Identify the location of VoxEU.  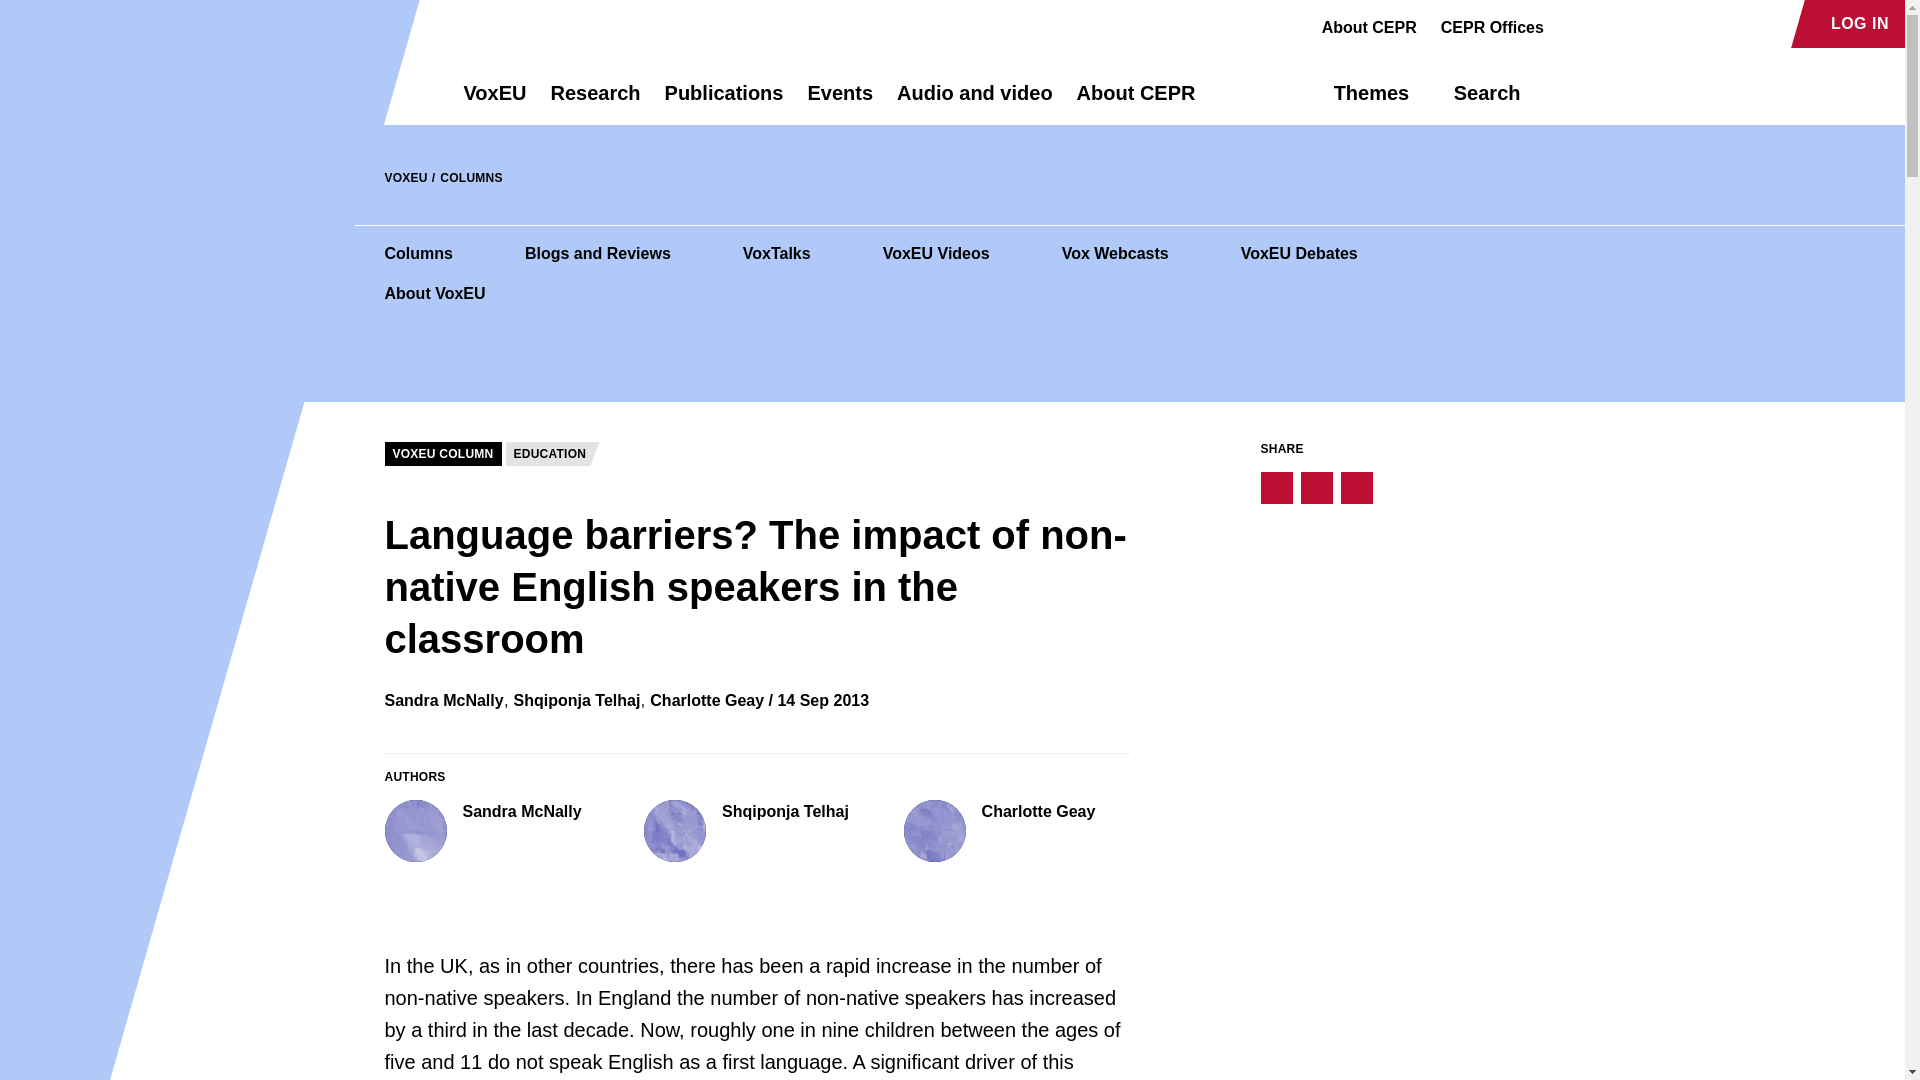
(495, 102).